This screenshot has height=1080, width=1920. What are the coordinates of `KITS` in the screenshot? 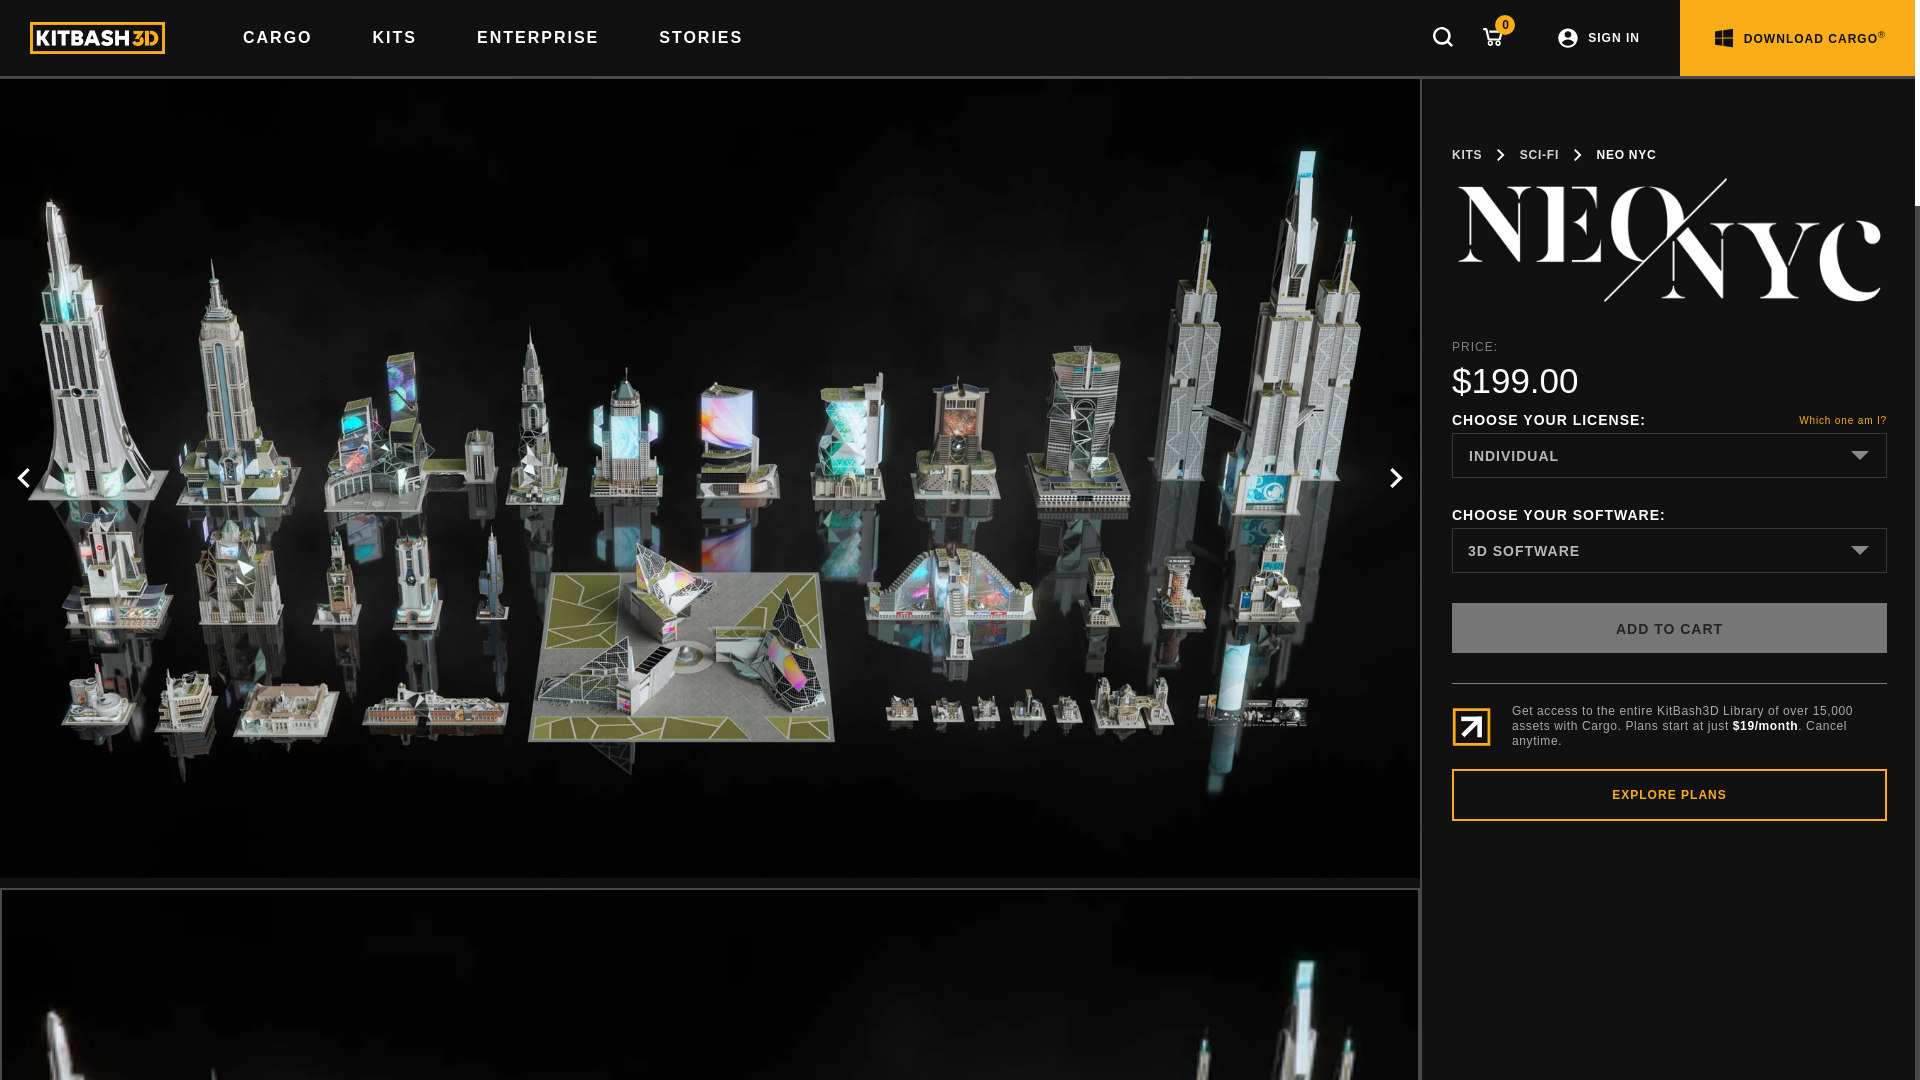 It's located at (1466, 154).